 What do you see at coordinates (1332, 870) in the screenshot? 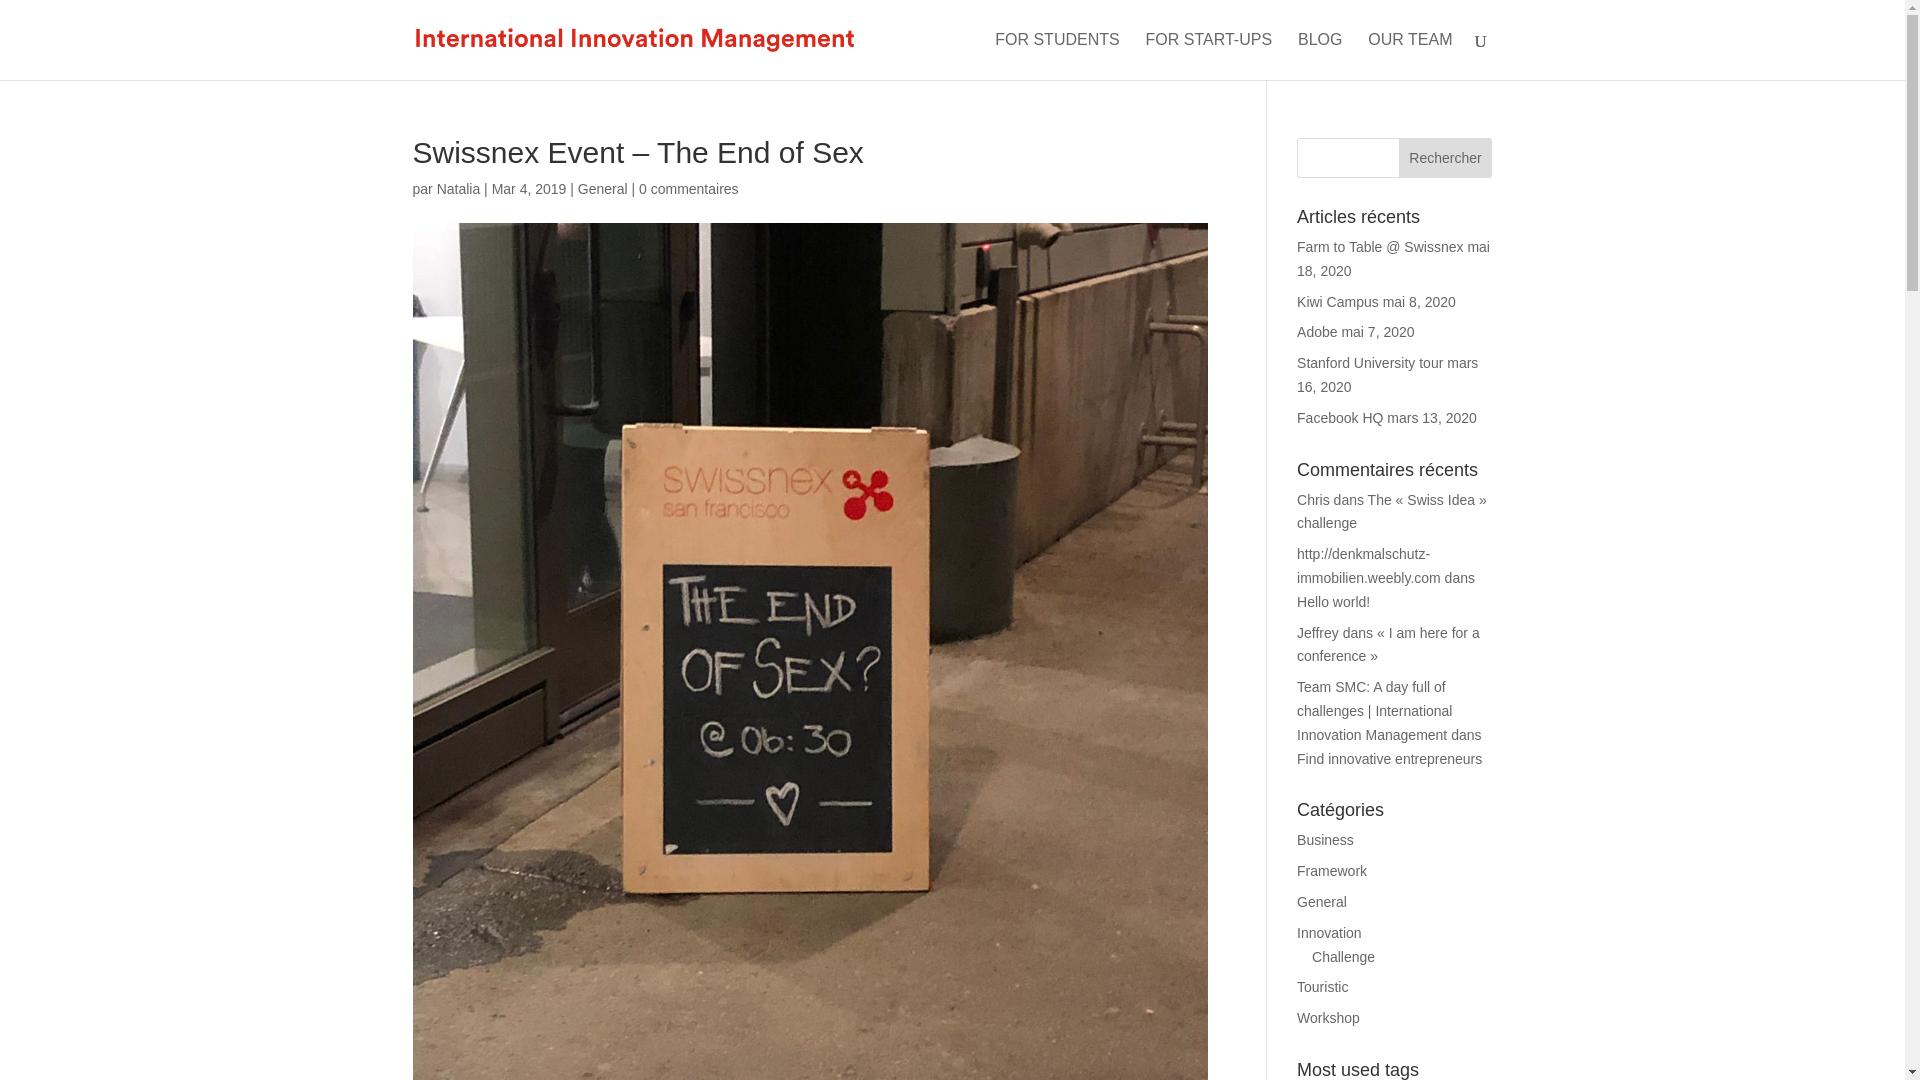
I see `Framework` at bounding box center [1332, 870].